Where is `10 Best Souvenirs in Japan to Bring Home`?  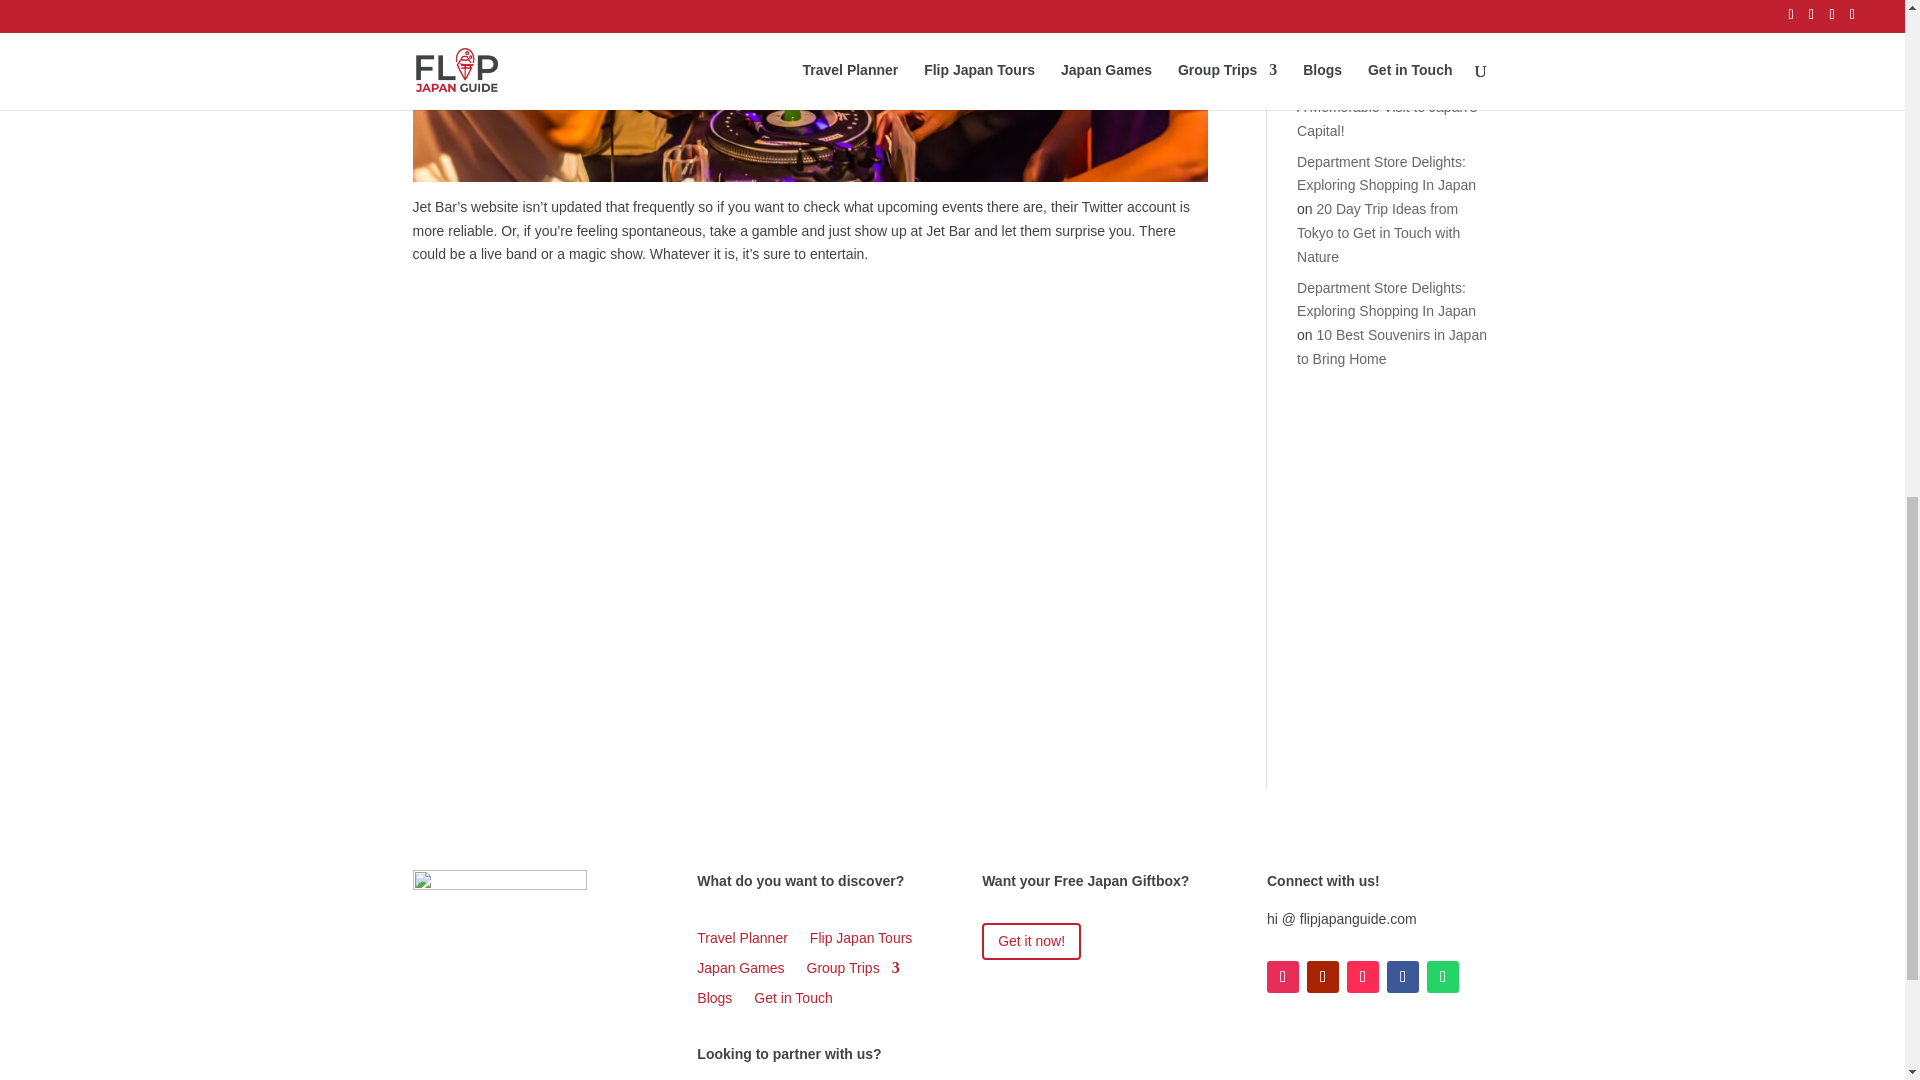
10 Best Souvenirs in Japan to Bring Home is located at coordinates (1392, 347).